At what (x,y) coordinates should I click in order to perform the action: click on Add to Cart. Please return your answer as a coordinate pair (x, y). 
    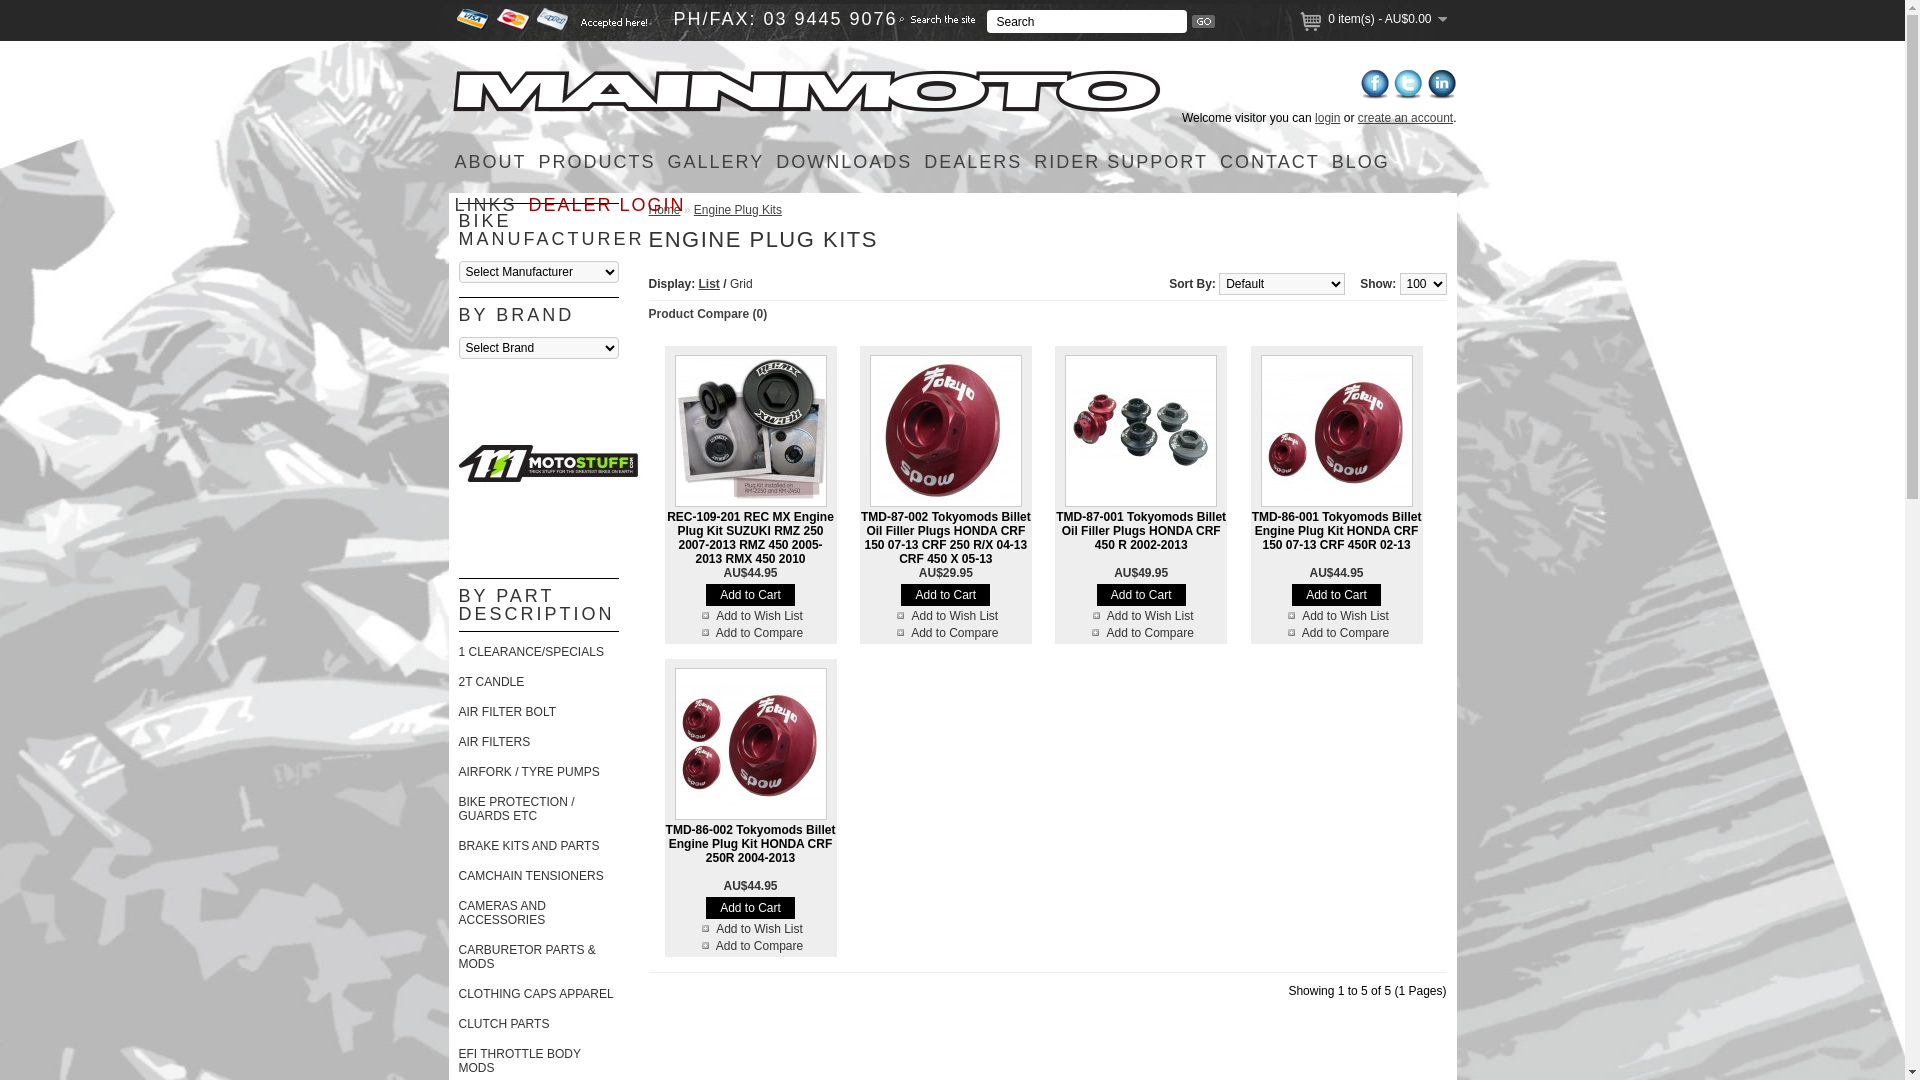
    Looking at the image, I should click on (1142, 595).